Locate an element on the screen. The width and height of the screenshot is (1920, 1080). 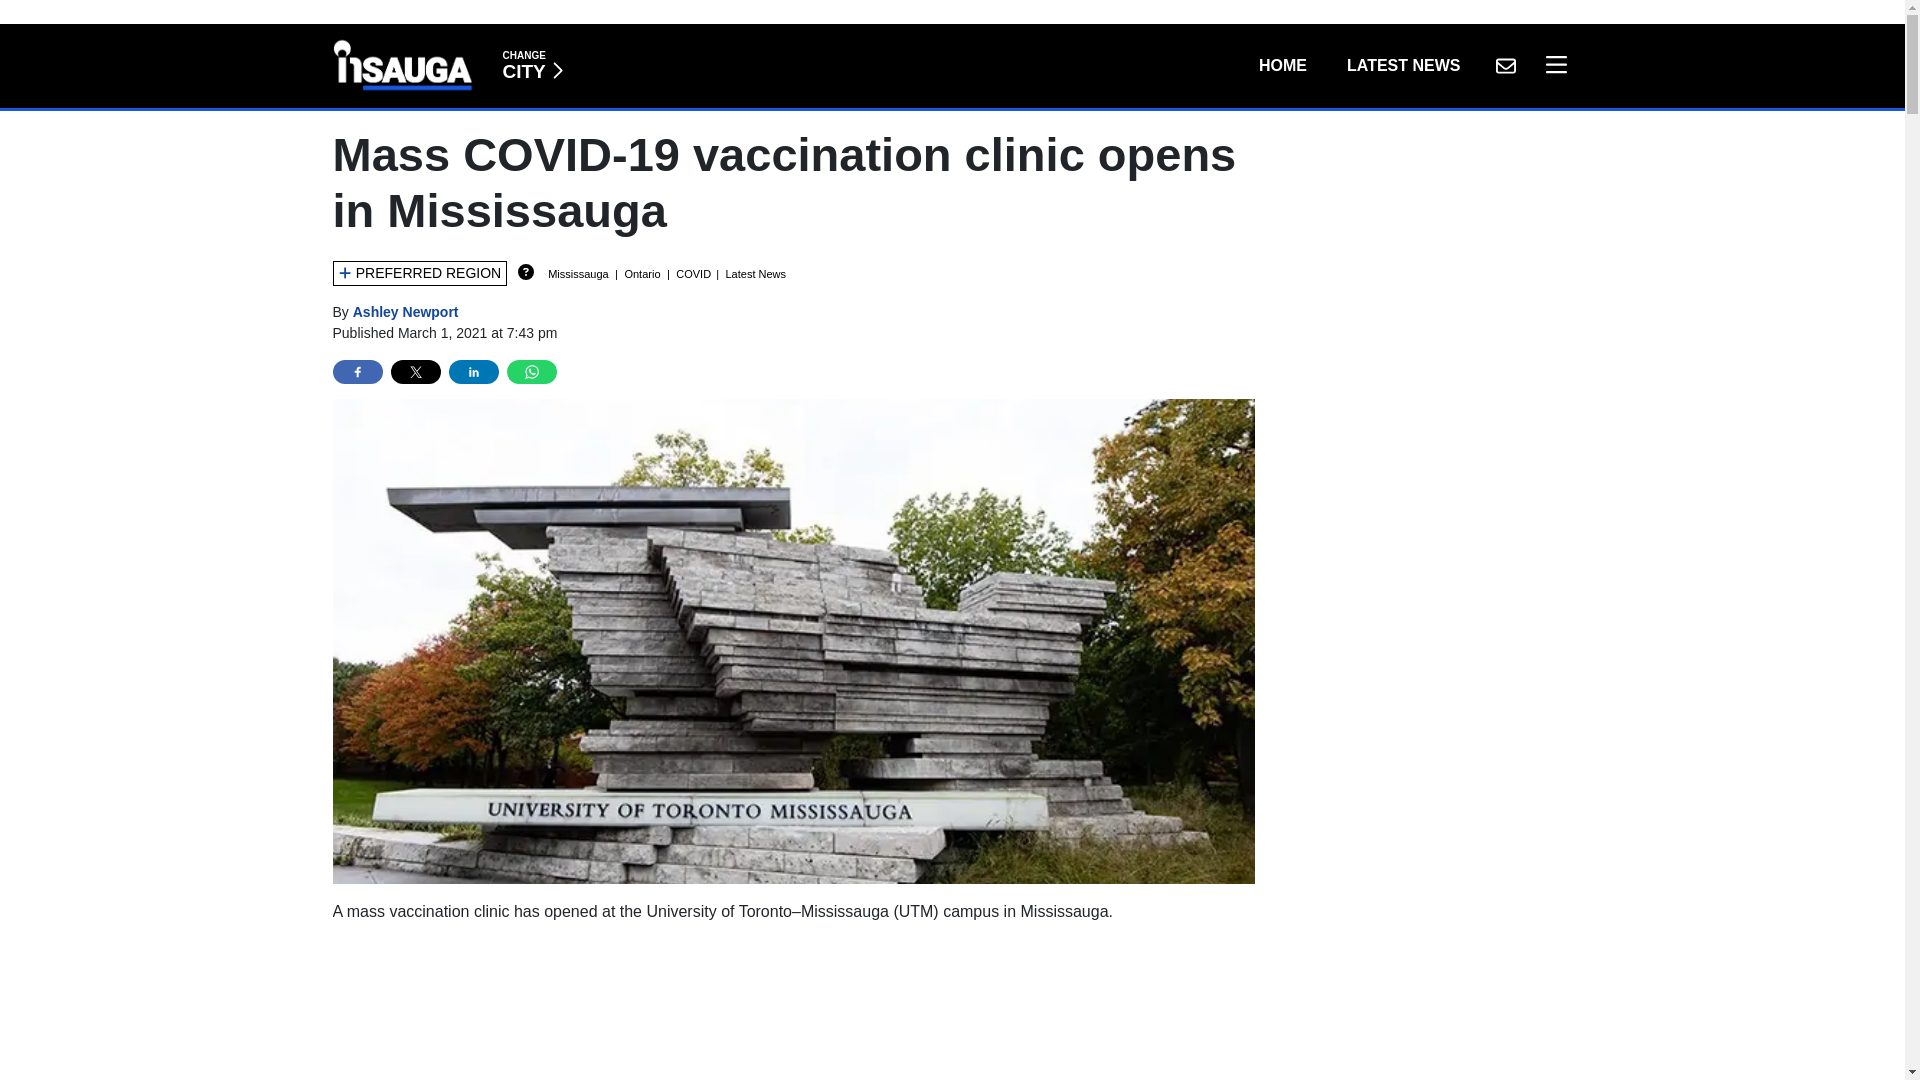
3rd party ad content is located at coordinates (794, 1010).